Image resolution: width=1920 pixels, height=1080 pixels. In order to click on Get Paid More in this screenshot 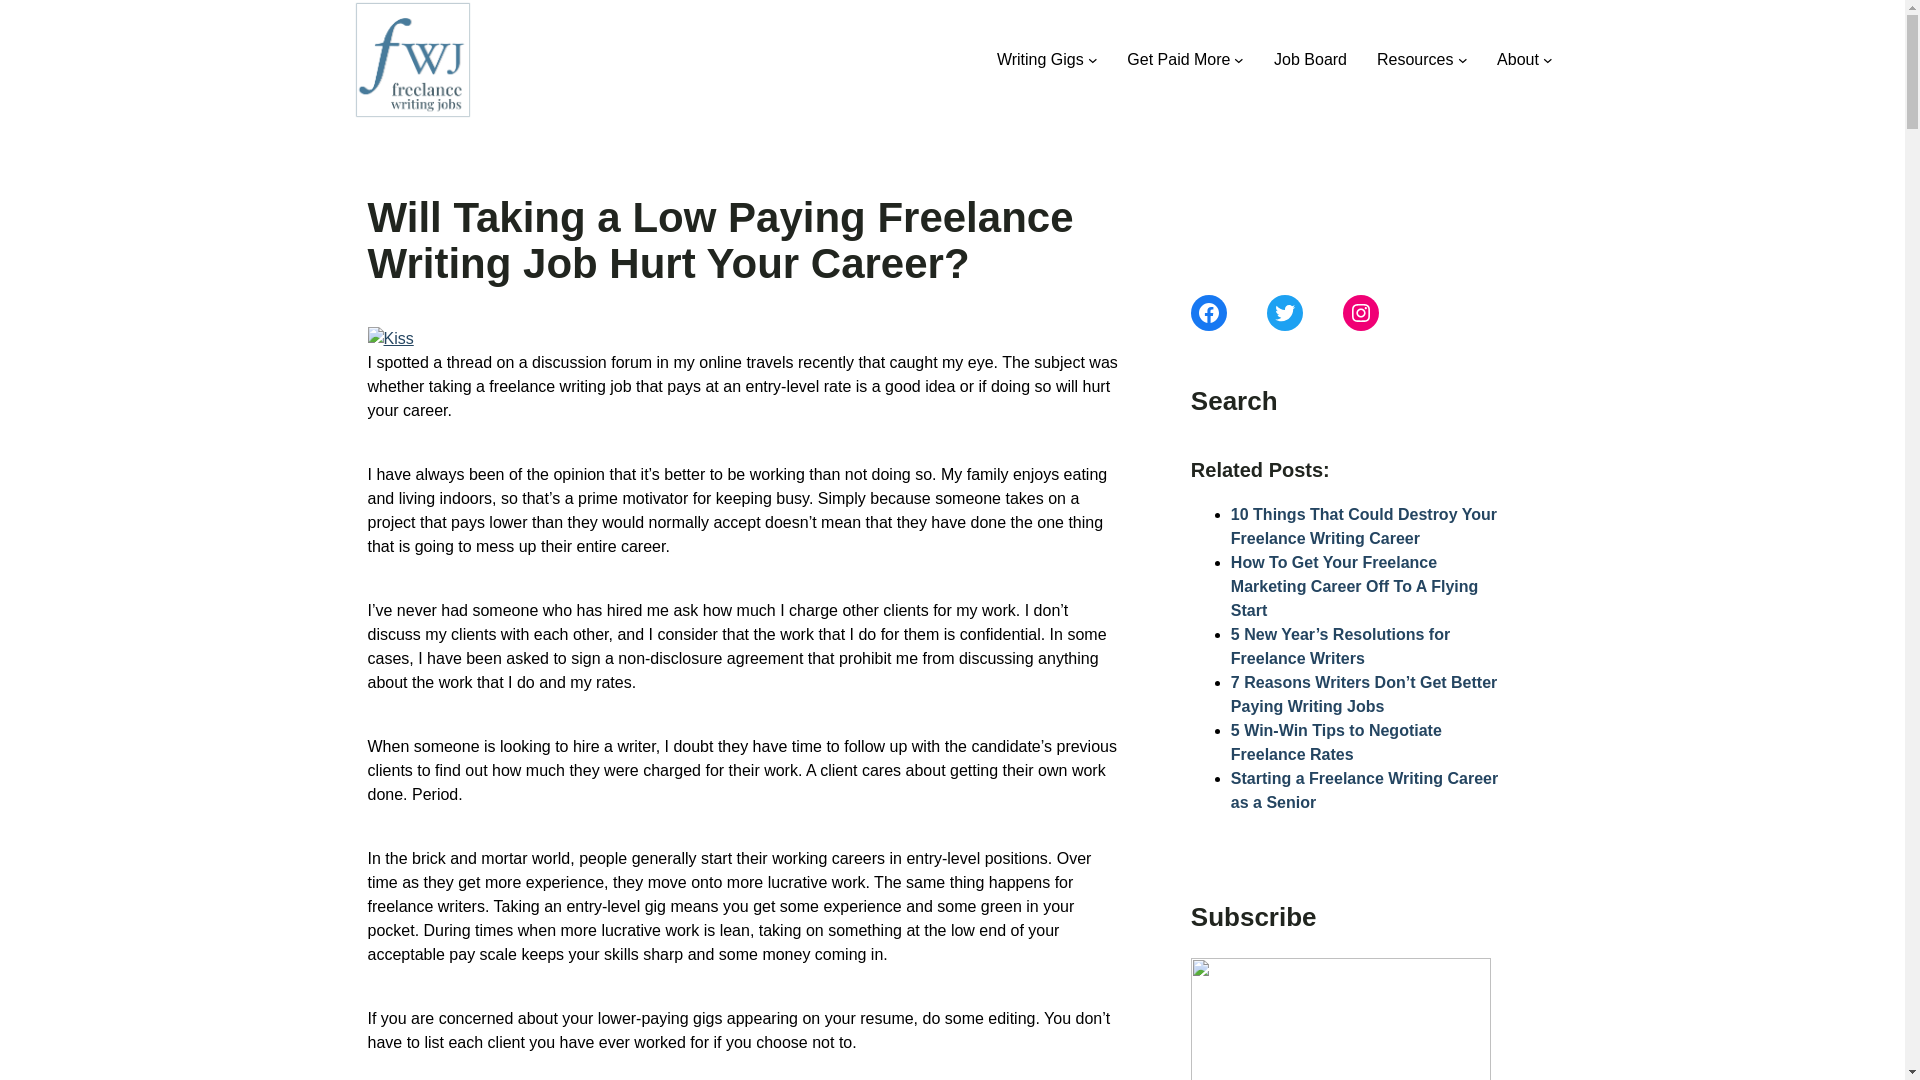, I will do `click(1178, 60)`.